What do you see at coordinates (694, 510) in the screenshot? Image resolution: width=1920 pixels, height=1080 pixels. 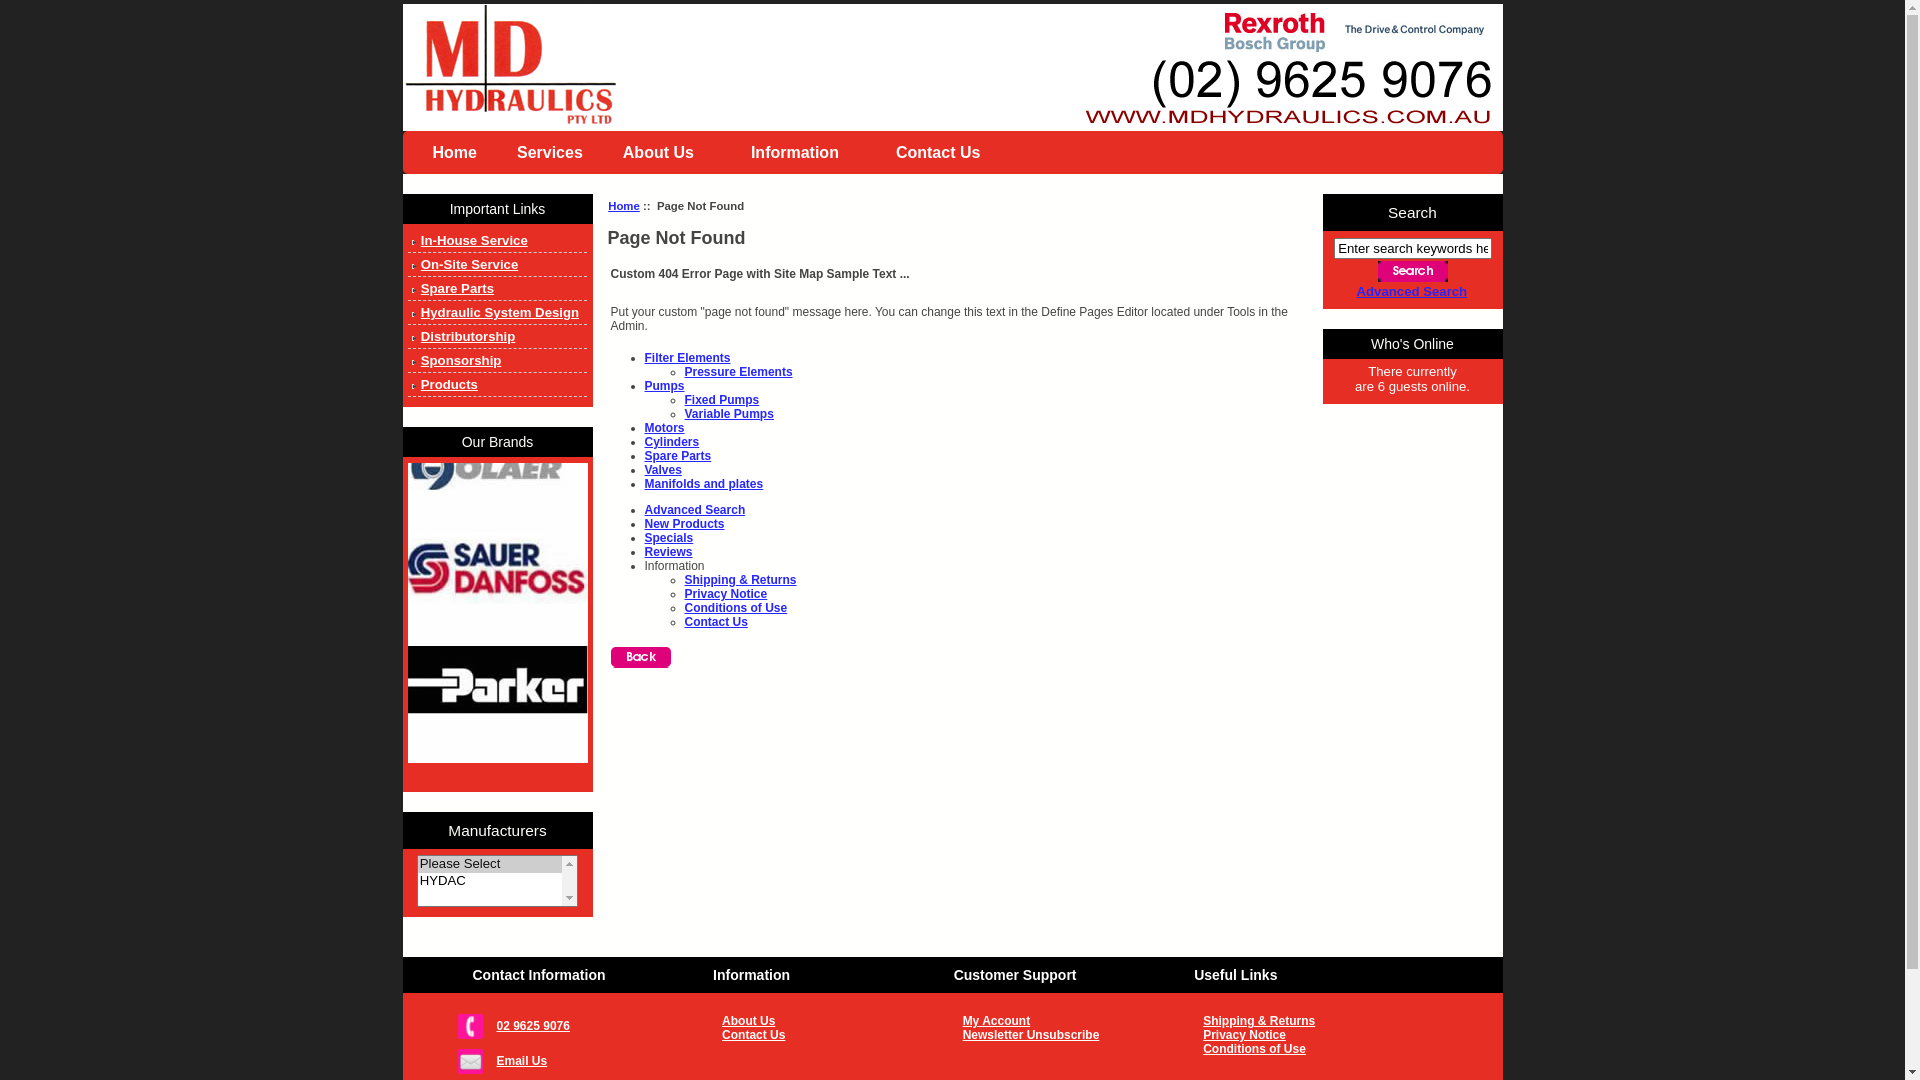 I see `Advanced Search` at bounding box center [694, 510].